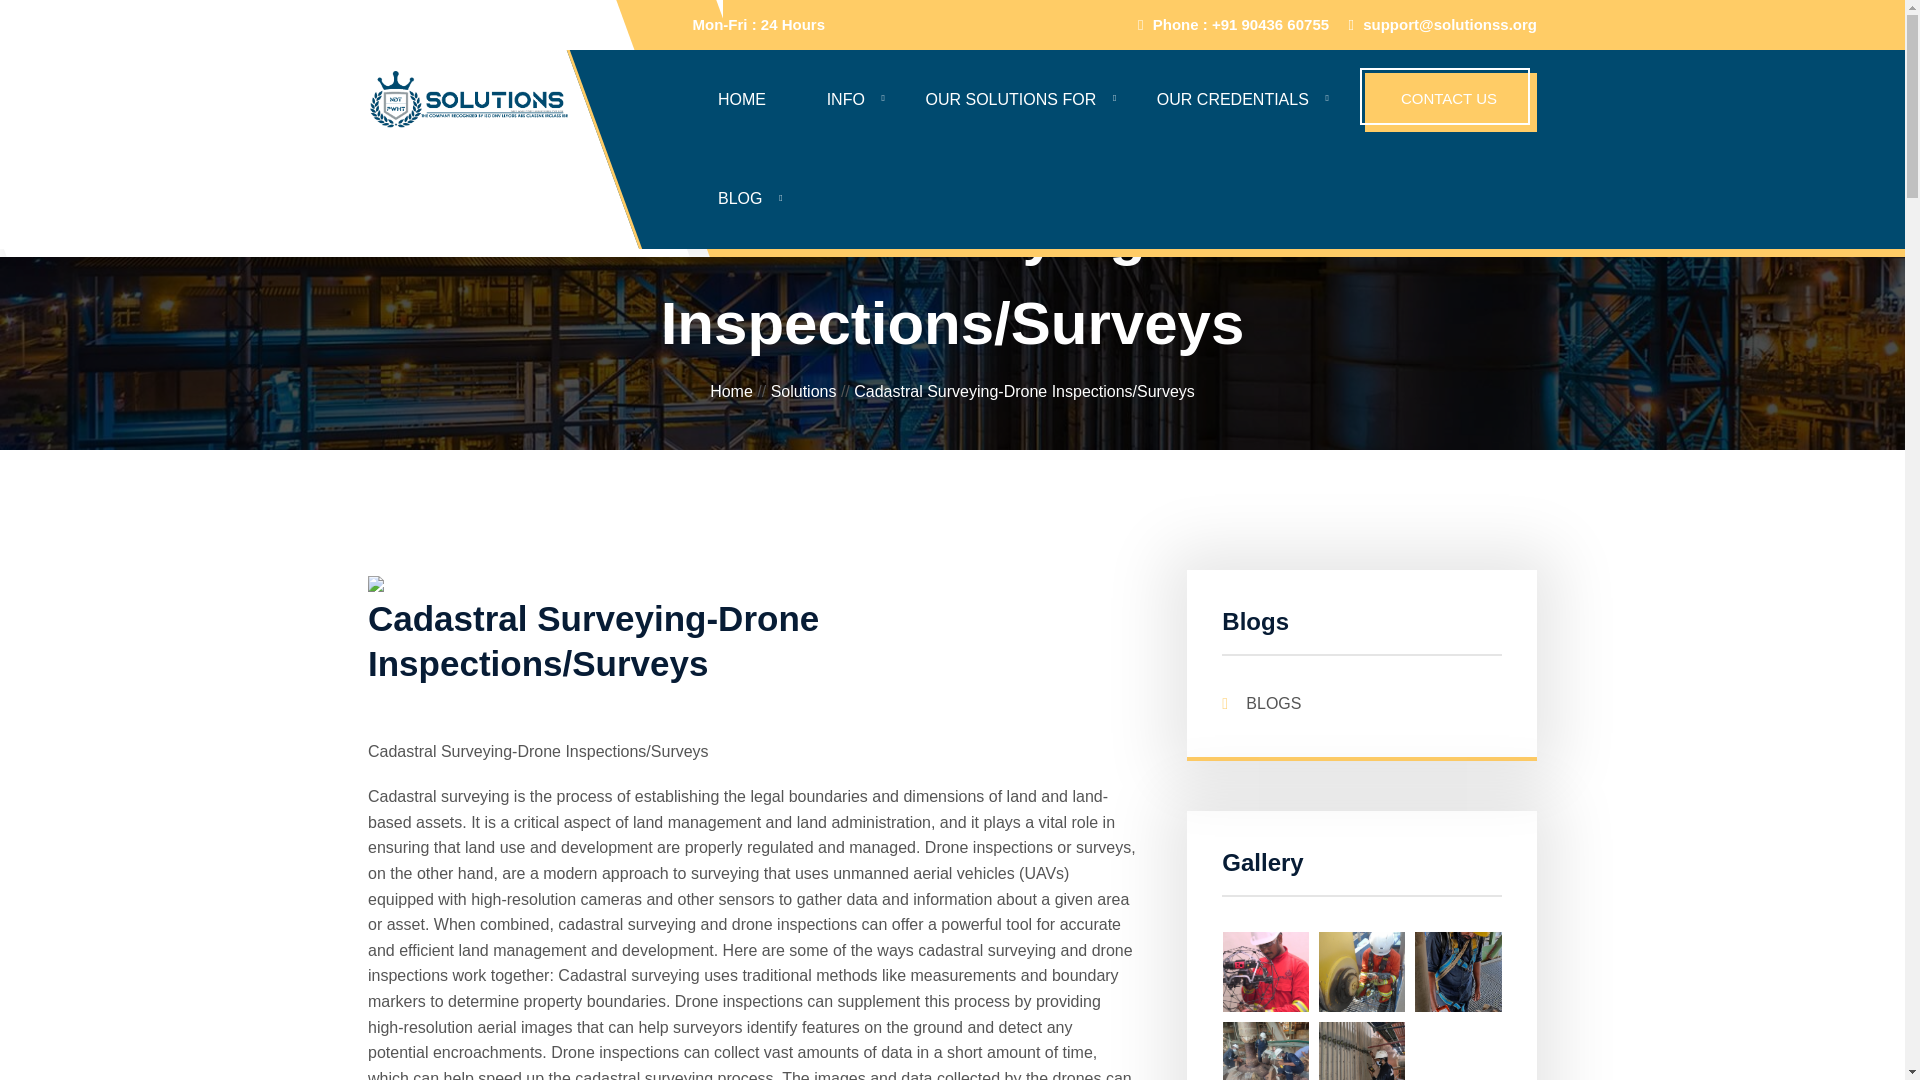 The height and width of the screenshot is (1080, 1920). Describe the element at coordinates (1266, 970) in the screenshot. I see `Image 1 Title will come here` at that location.